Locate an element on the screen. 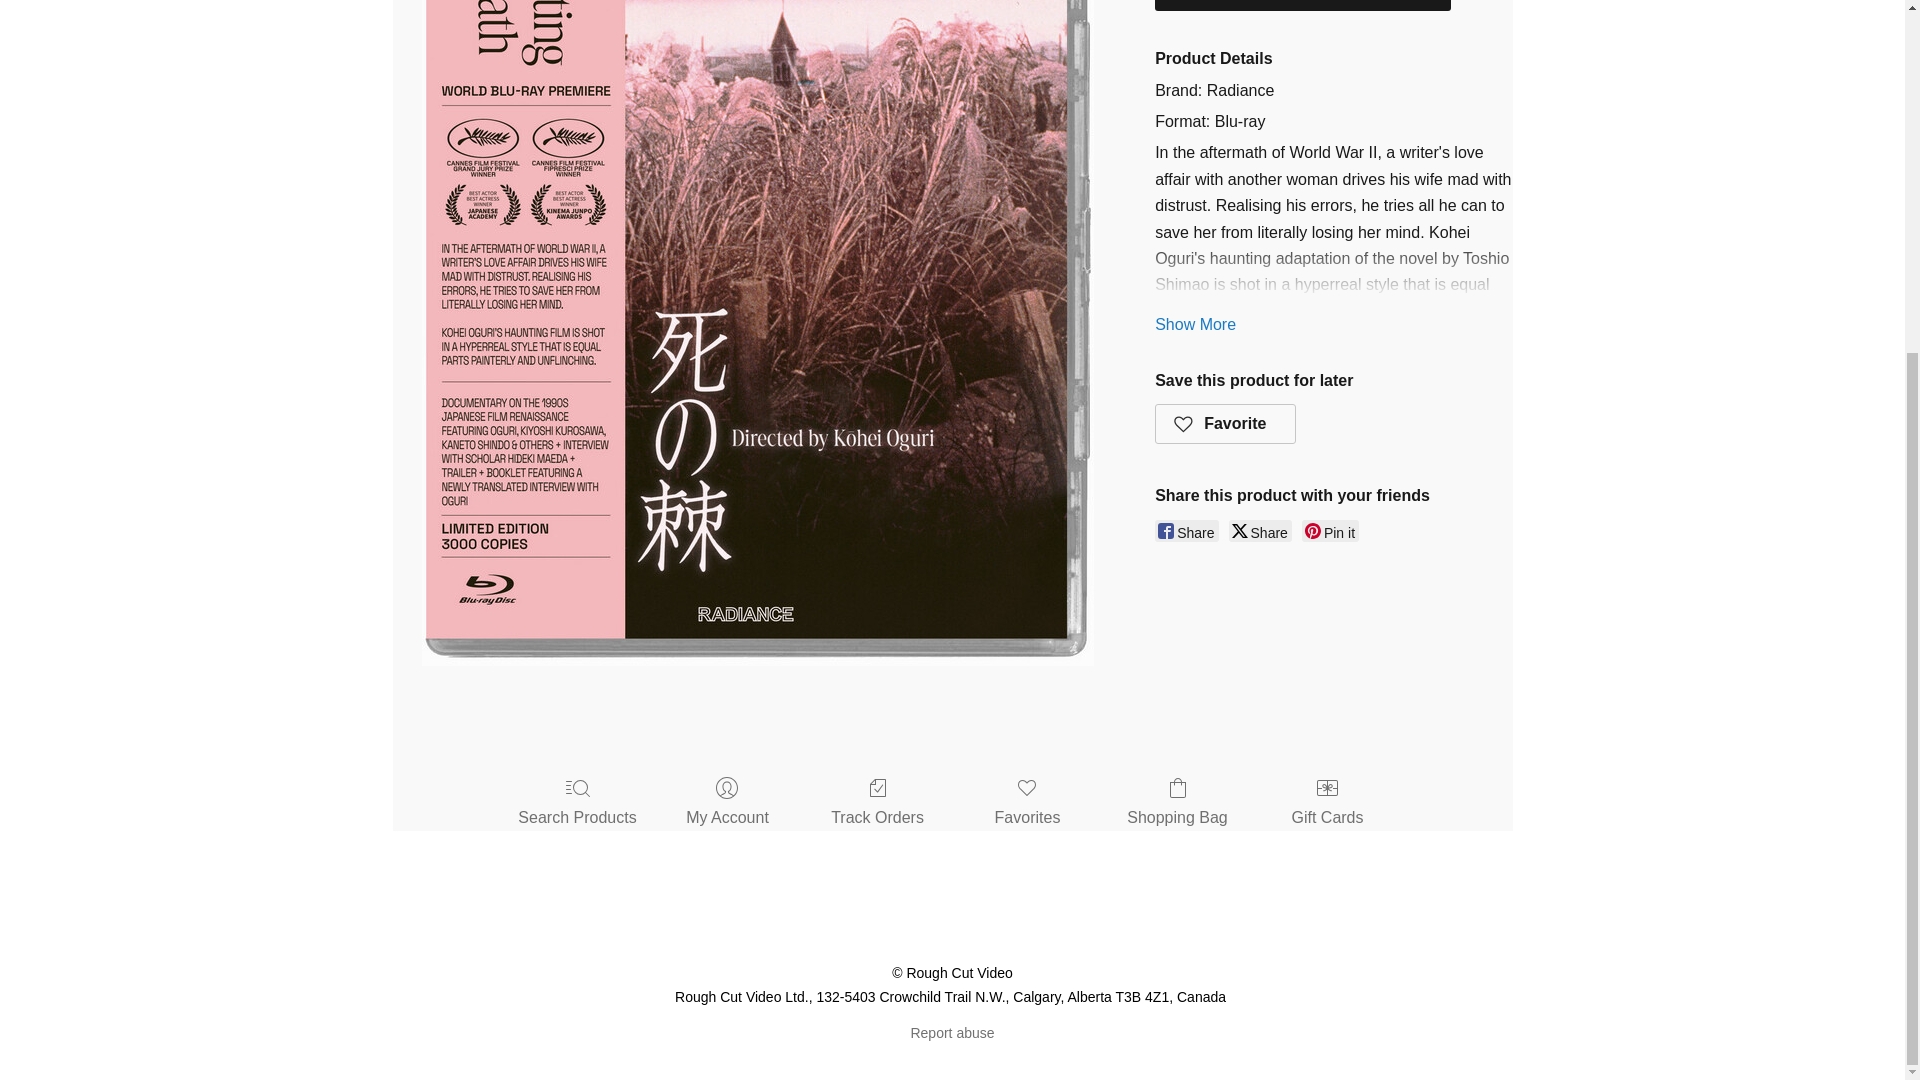 This screenshot has height=1080, width=1920. Add to Bag is located at coordinates (1303, 5).